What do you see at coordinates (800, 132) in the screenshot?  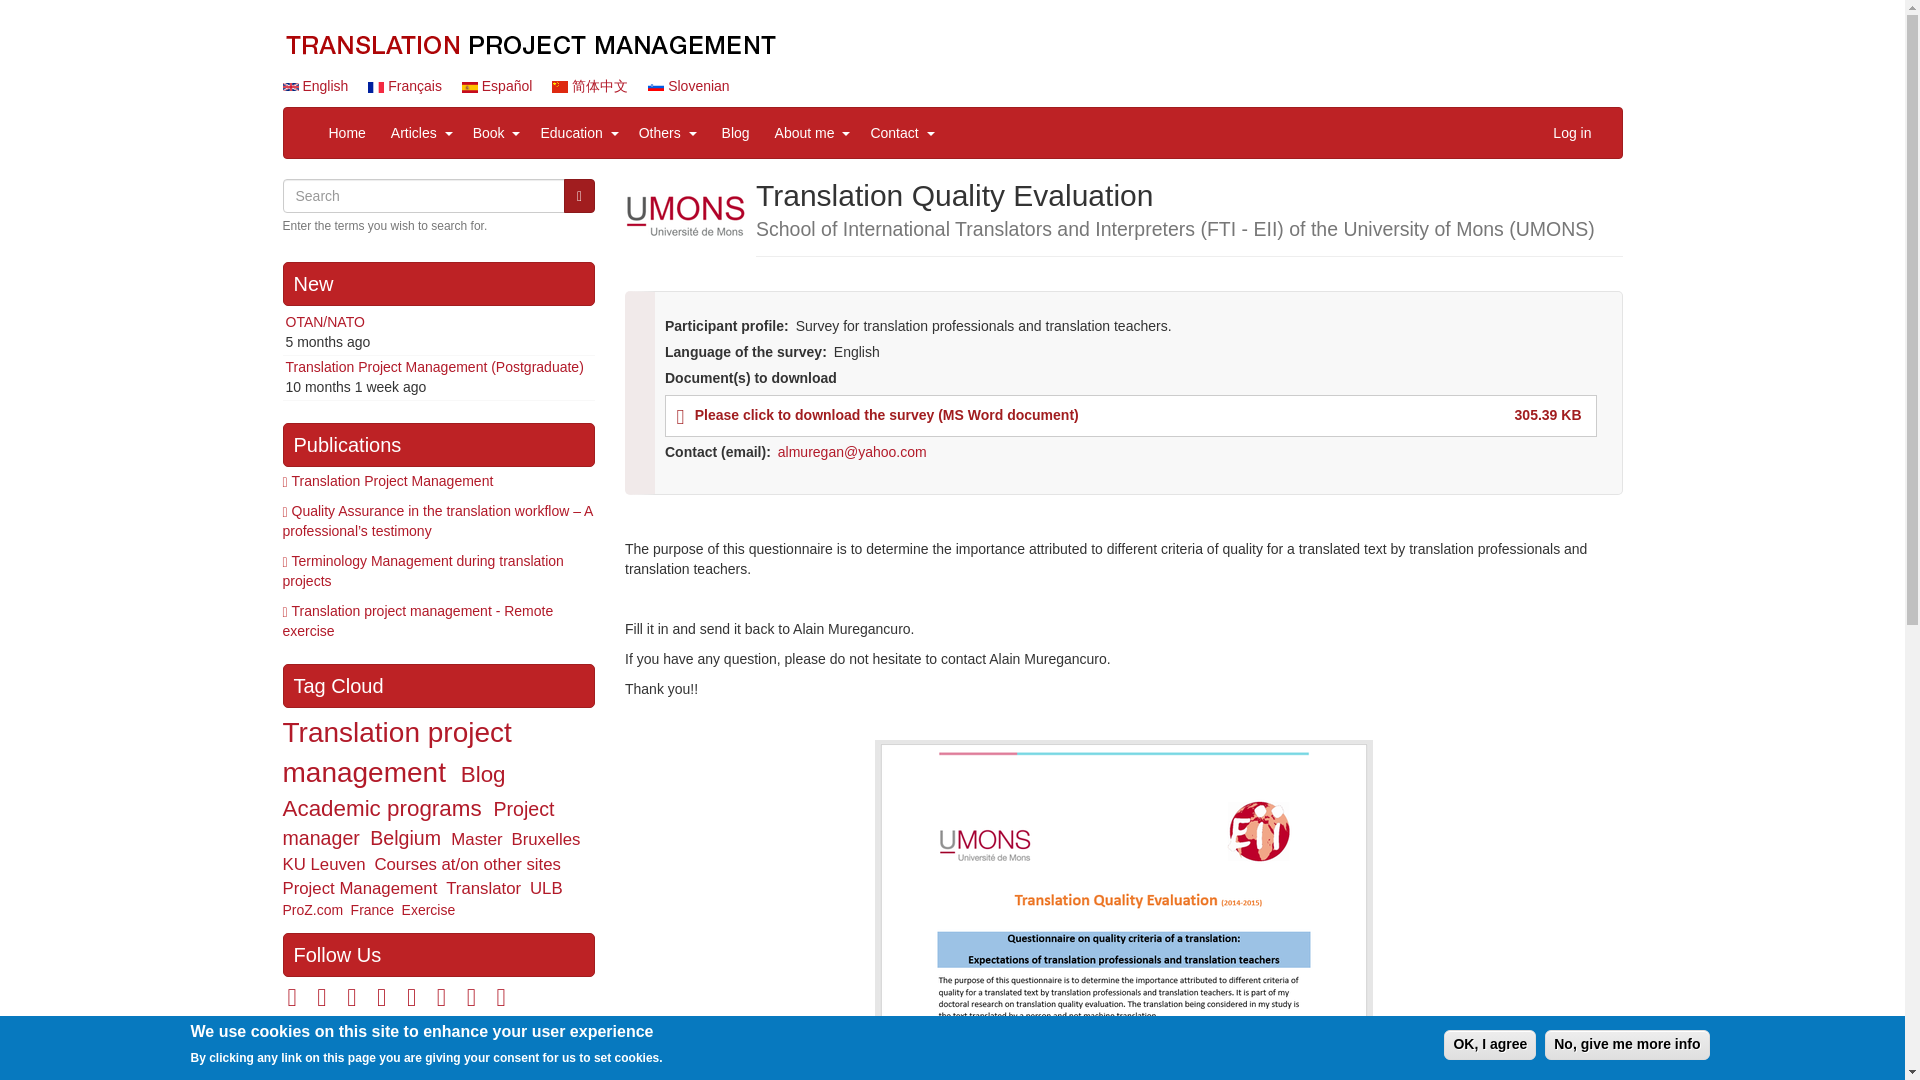 I see `About me` at bounding box center [800, 132].